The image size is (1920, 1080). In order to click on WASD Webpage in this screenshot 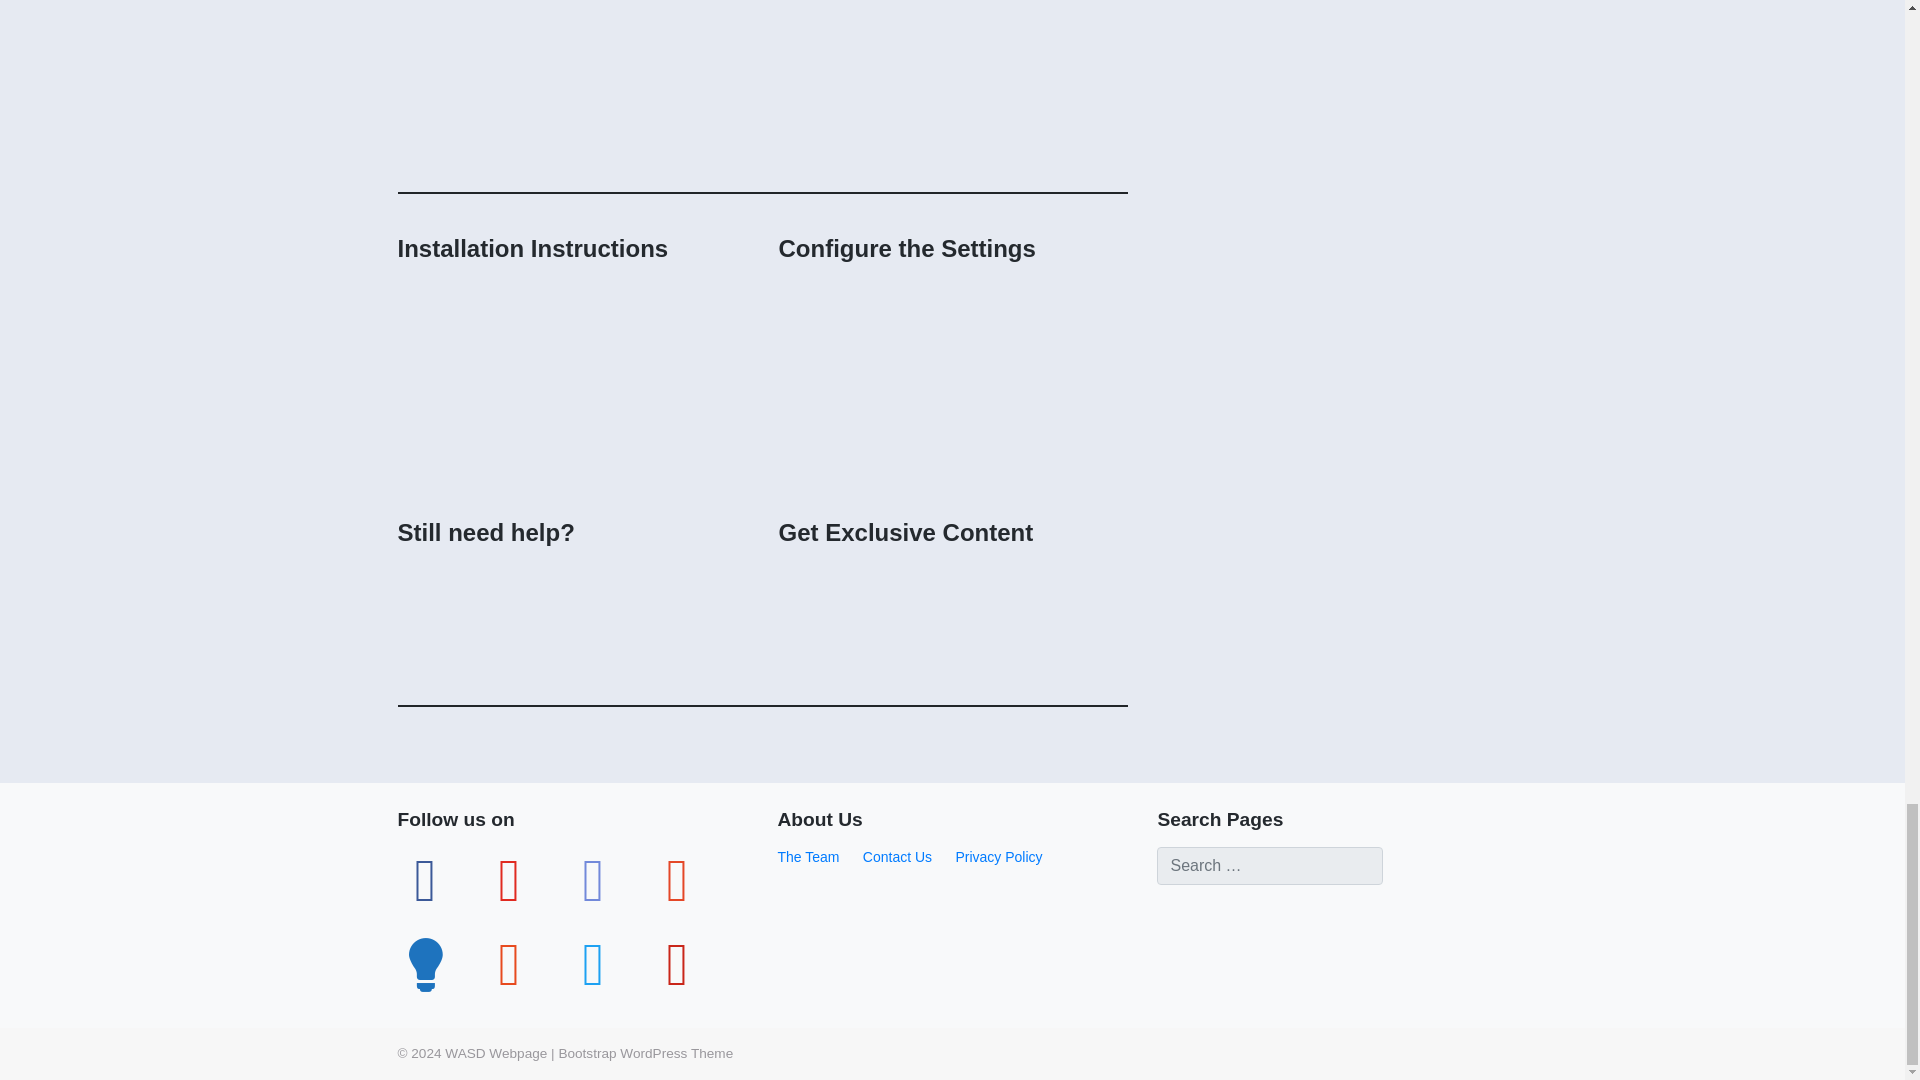, I will do `click(496, 1053)`.